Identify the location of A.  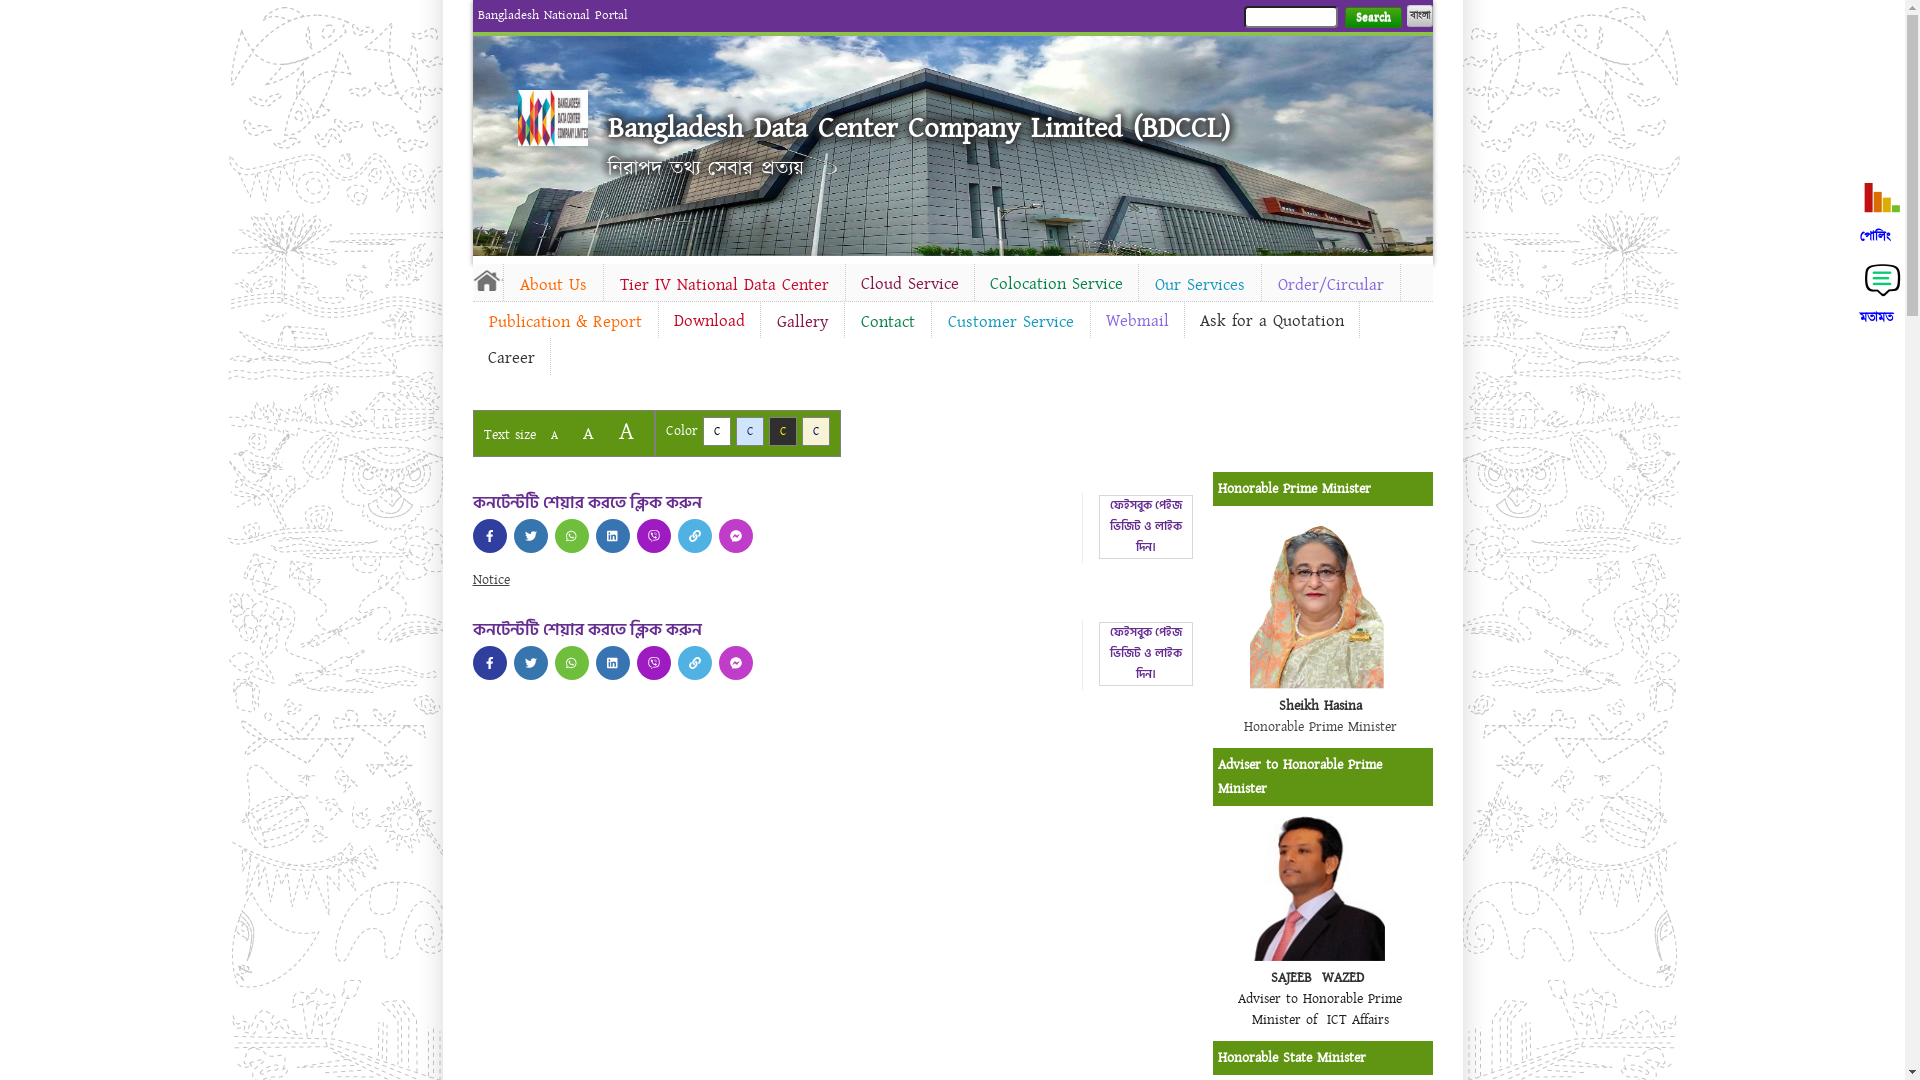
(588, 434).